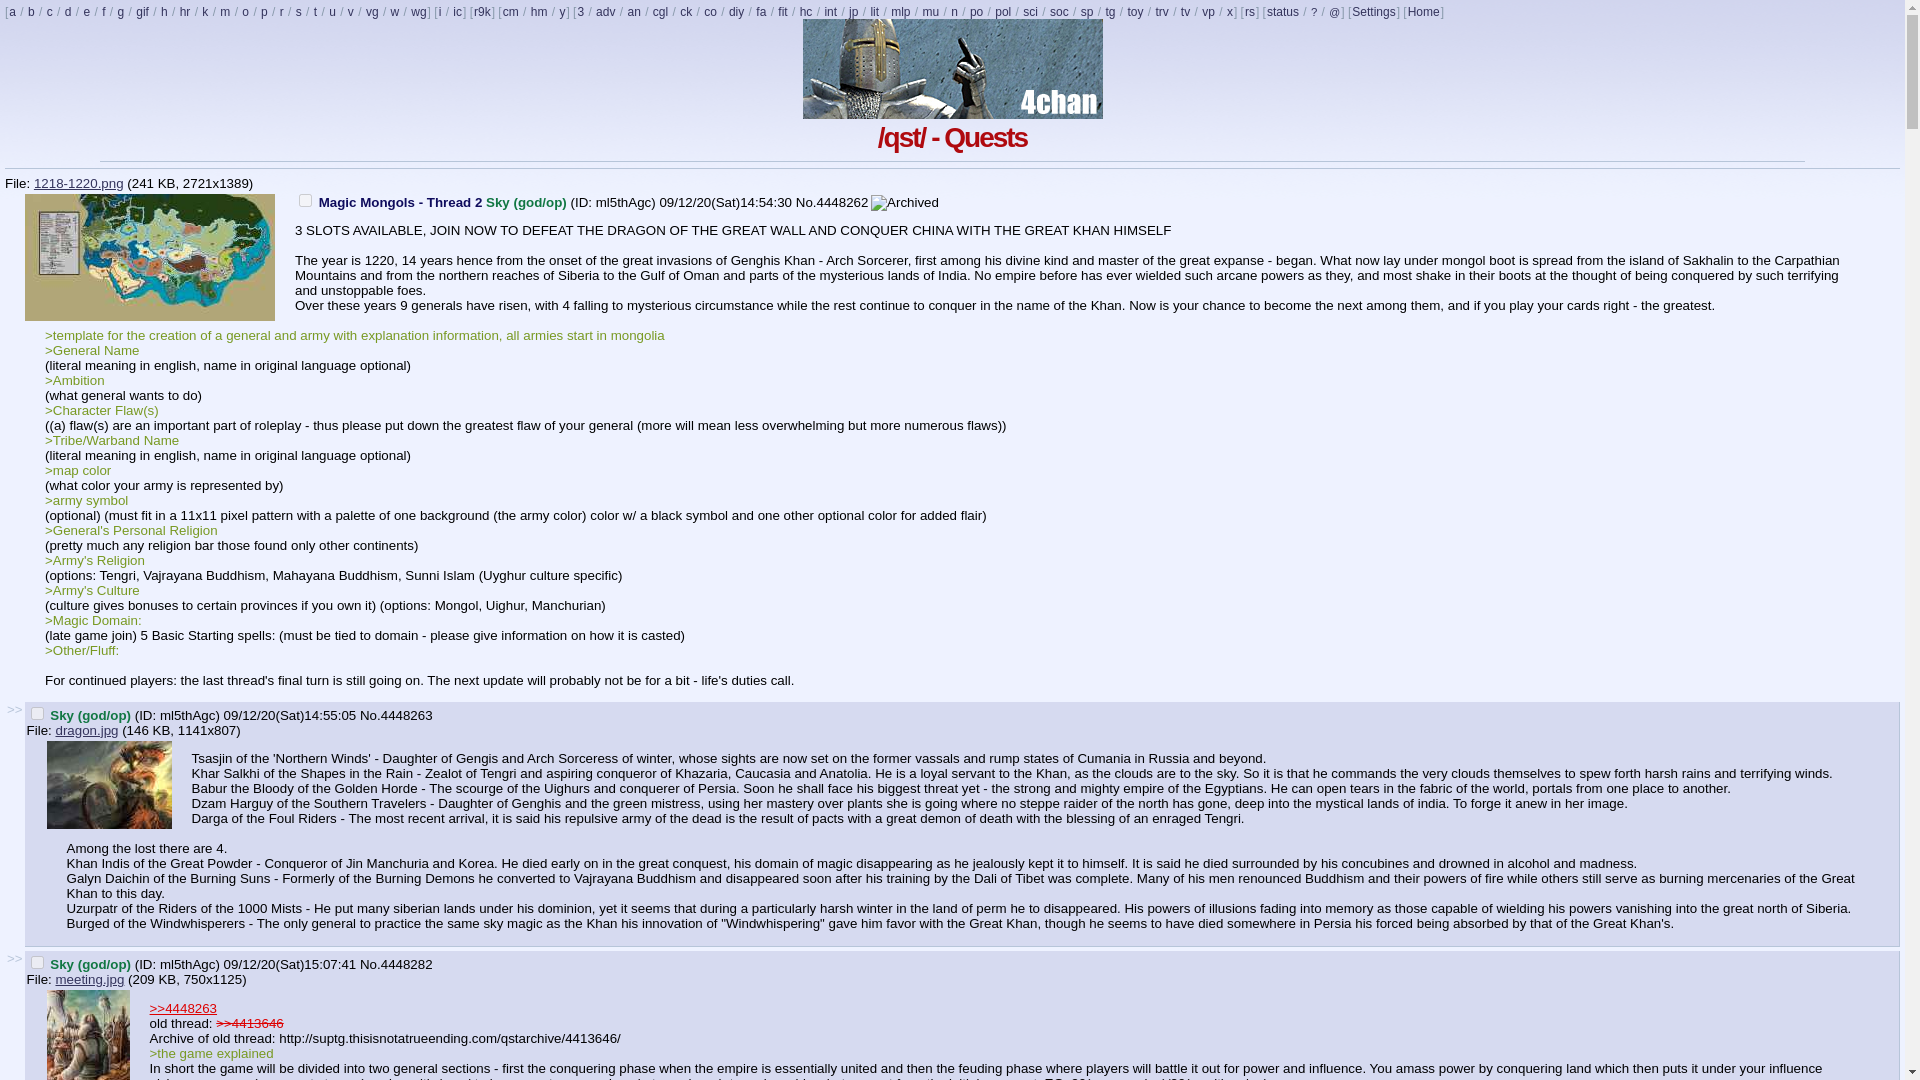 This screenshot has width=1920, height=1080. I want to click on delete, so click(37, 962).